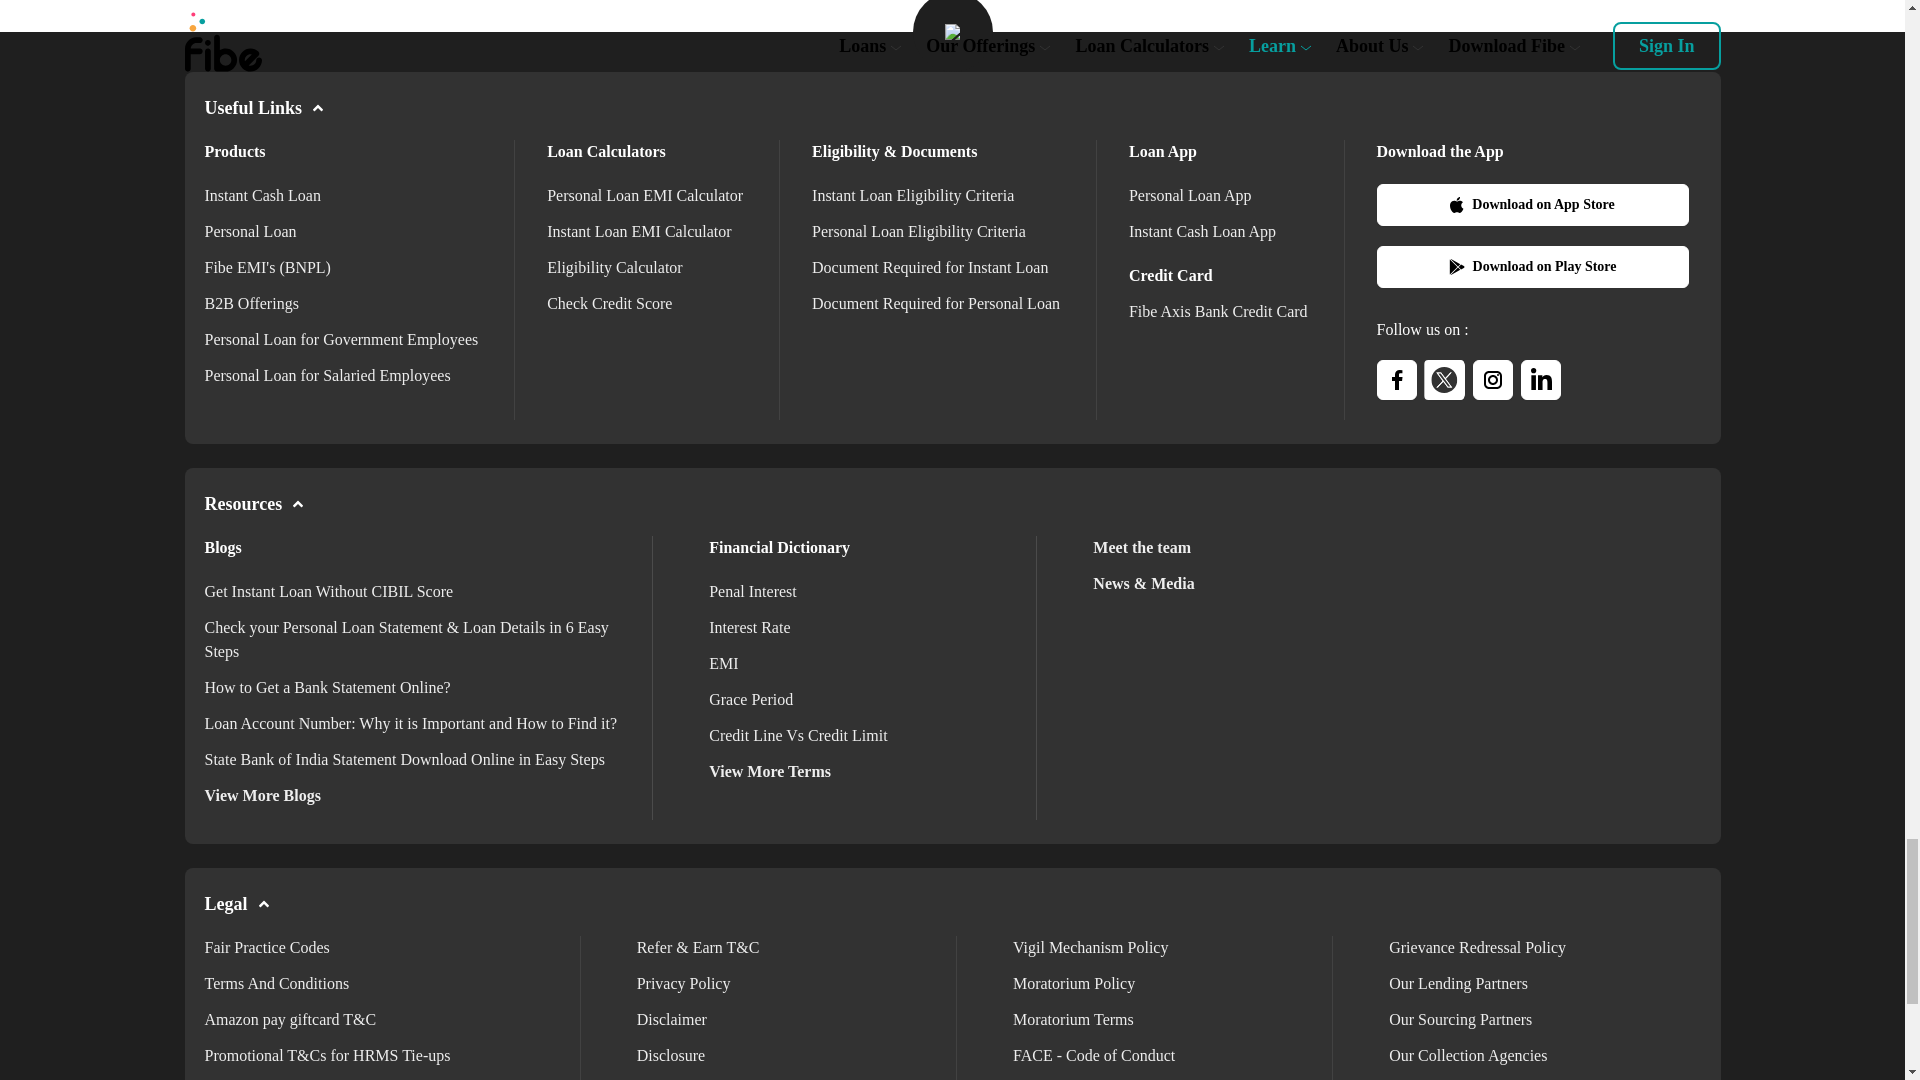 Image resolution: width=1920 pixels, height=1080 pixels. Describe the element at coordinates (1074, 1019) in the screenshot. I see `moratorium-terms` at that location.